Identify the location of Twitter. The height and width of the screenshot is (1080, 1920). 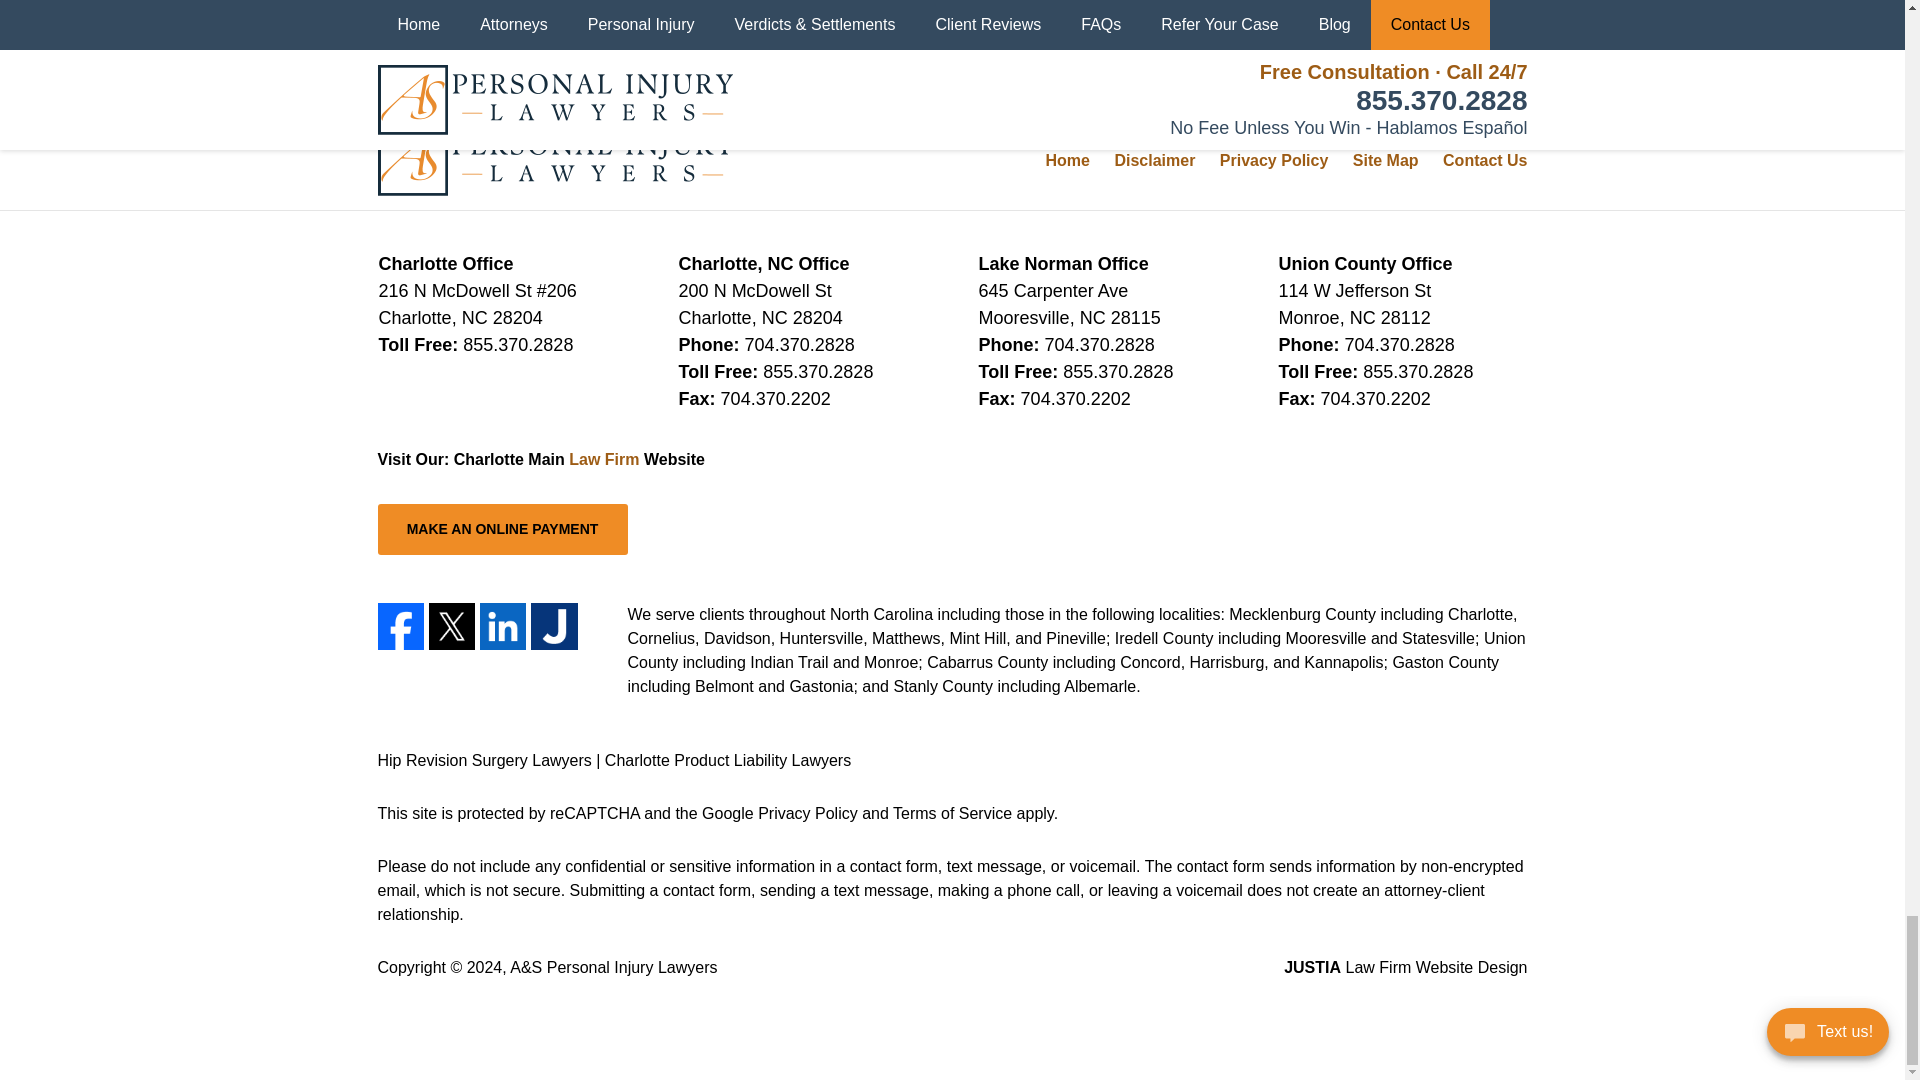
(451, 626).